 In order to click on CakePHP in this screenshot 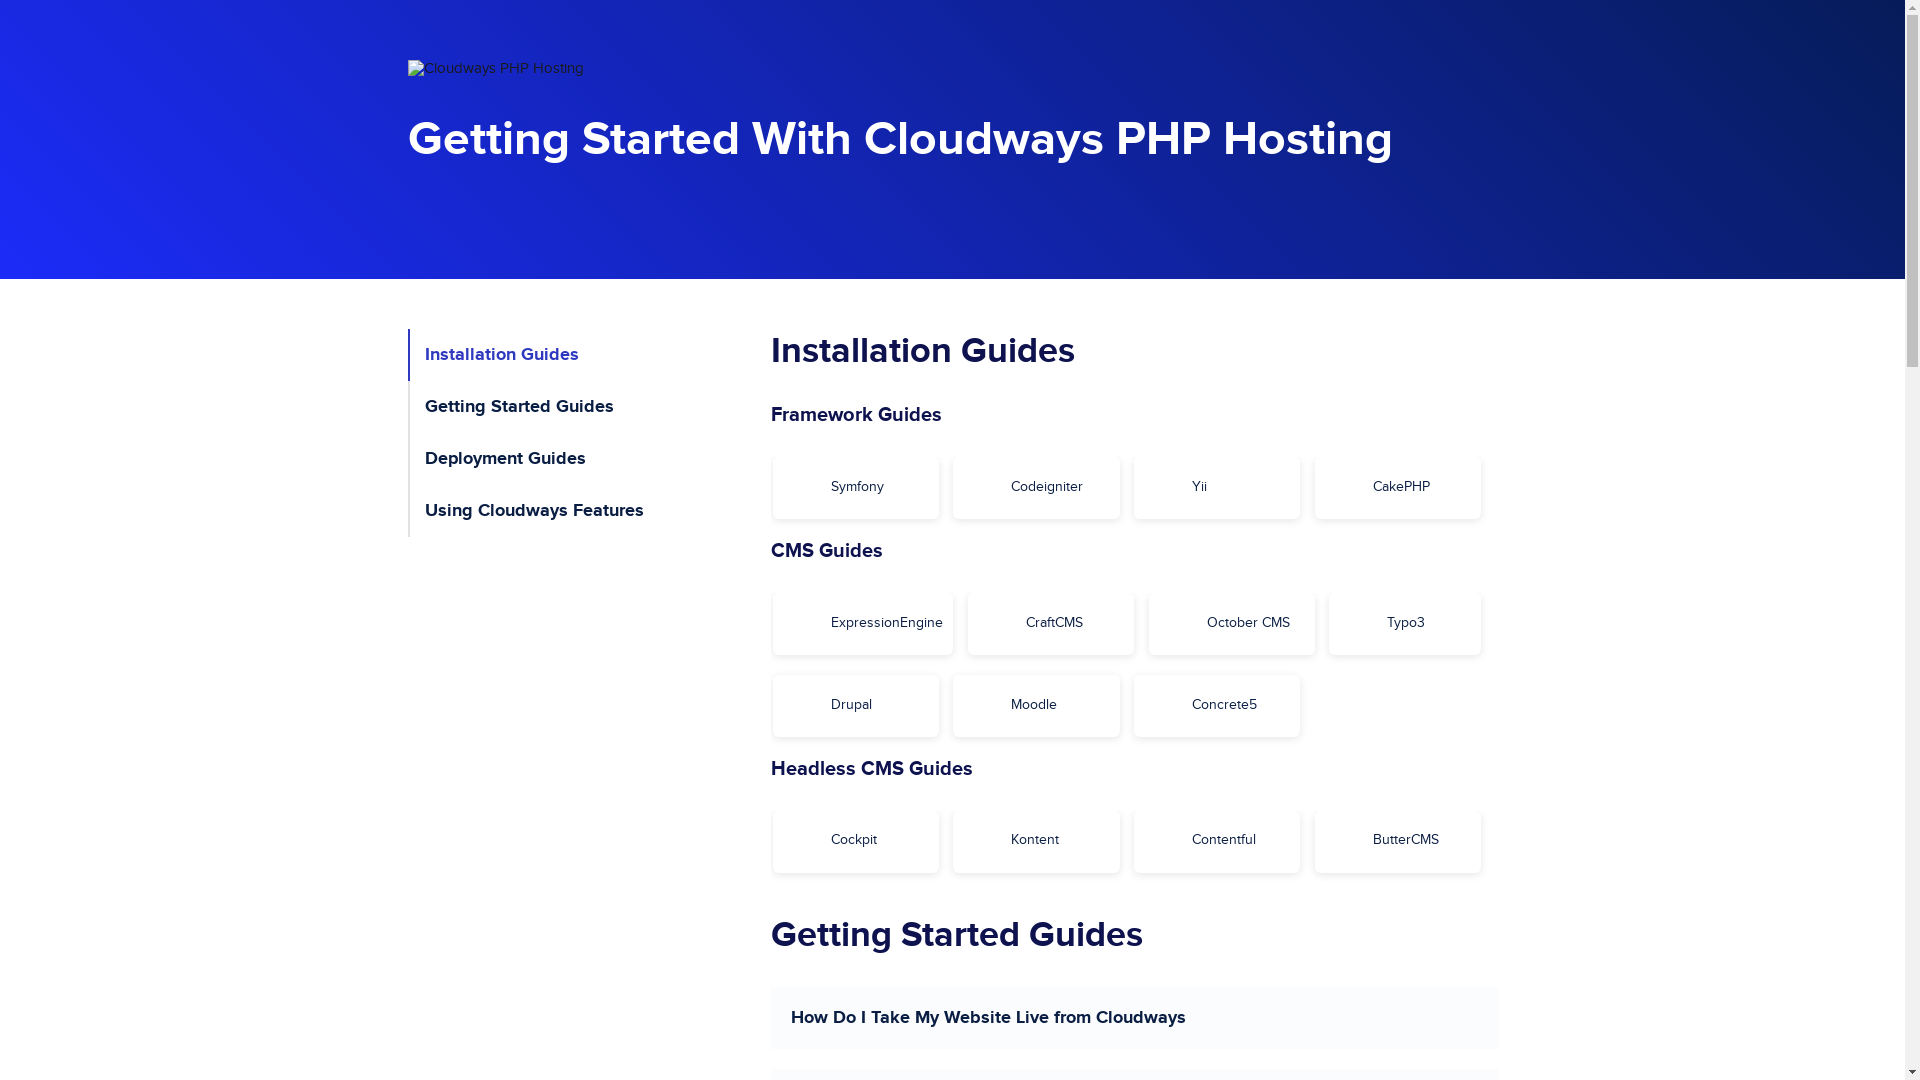, I will do `click(1398, 486)`.